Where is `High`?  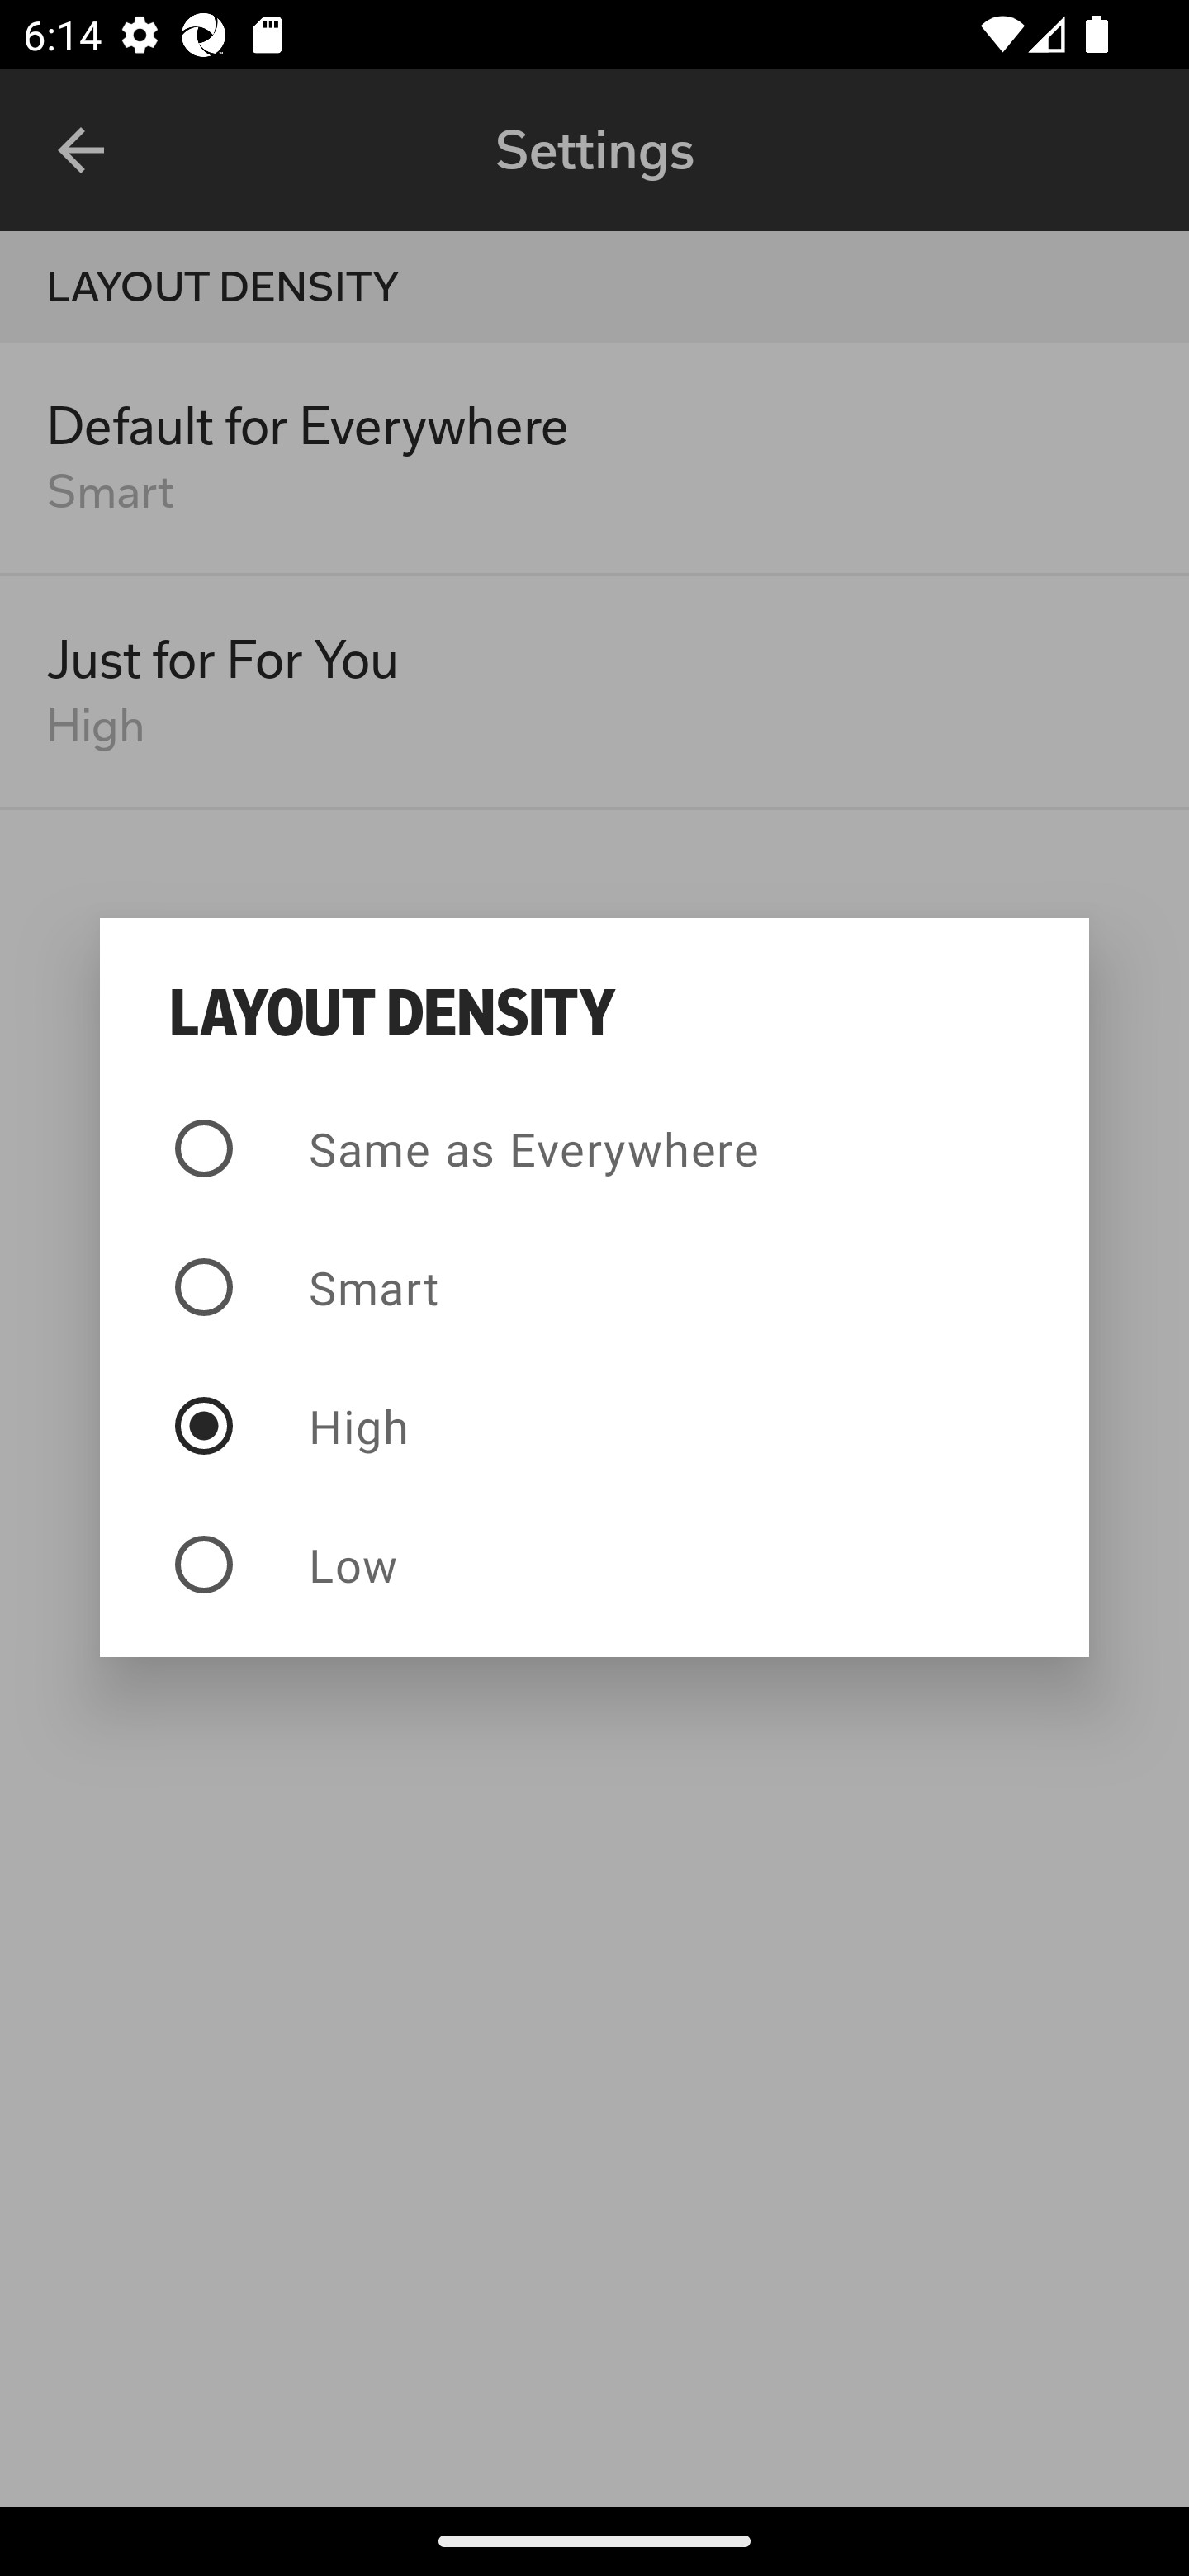 High is located at coordinates (594, 1425).